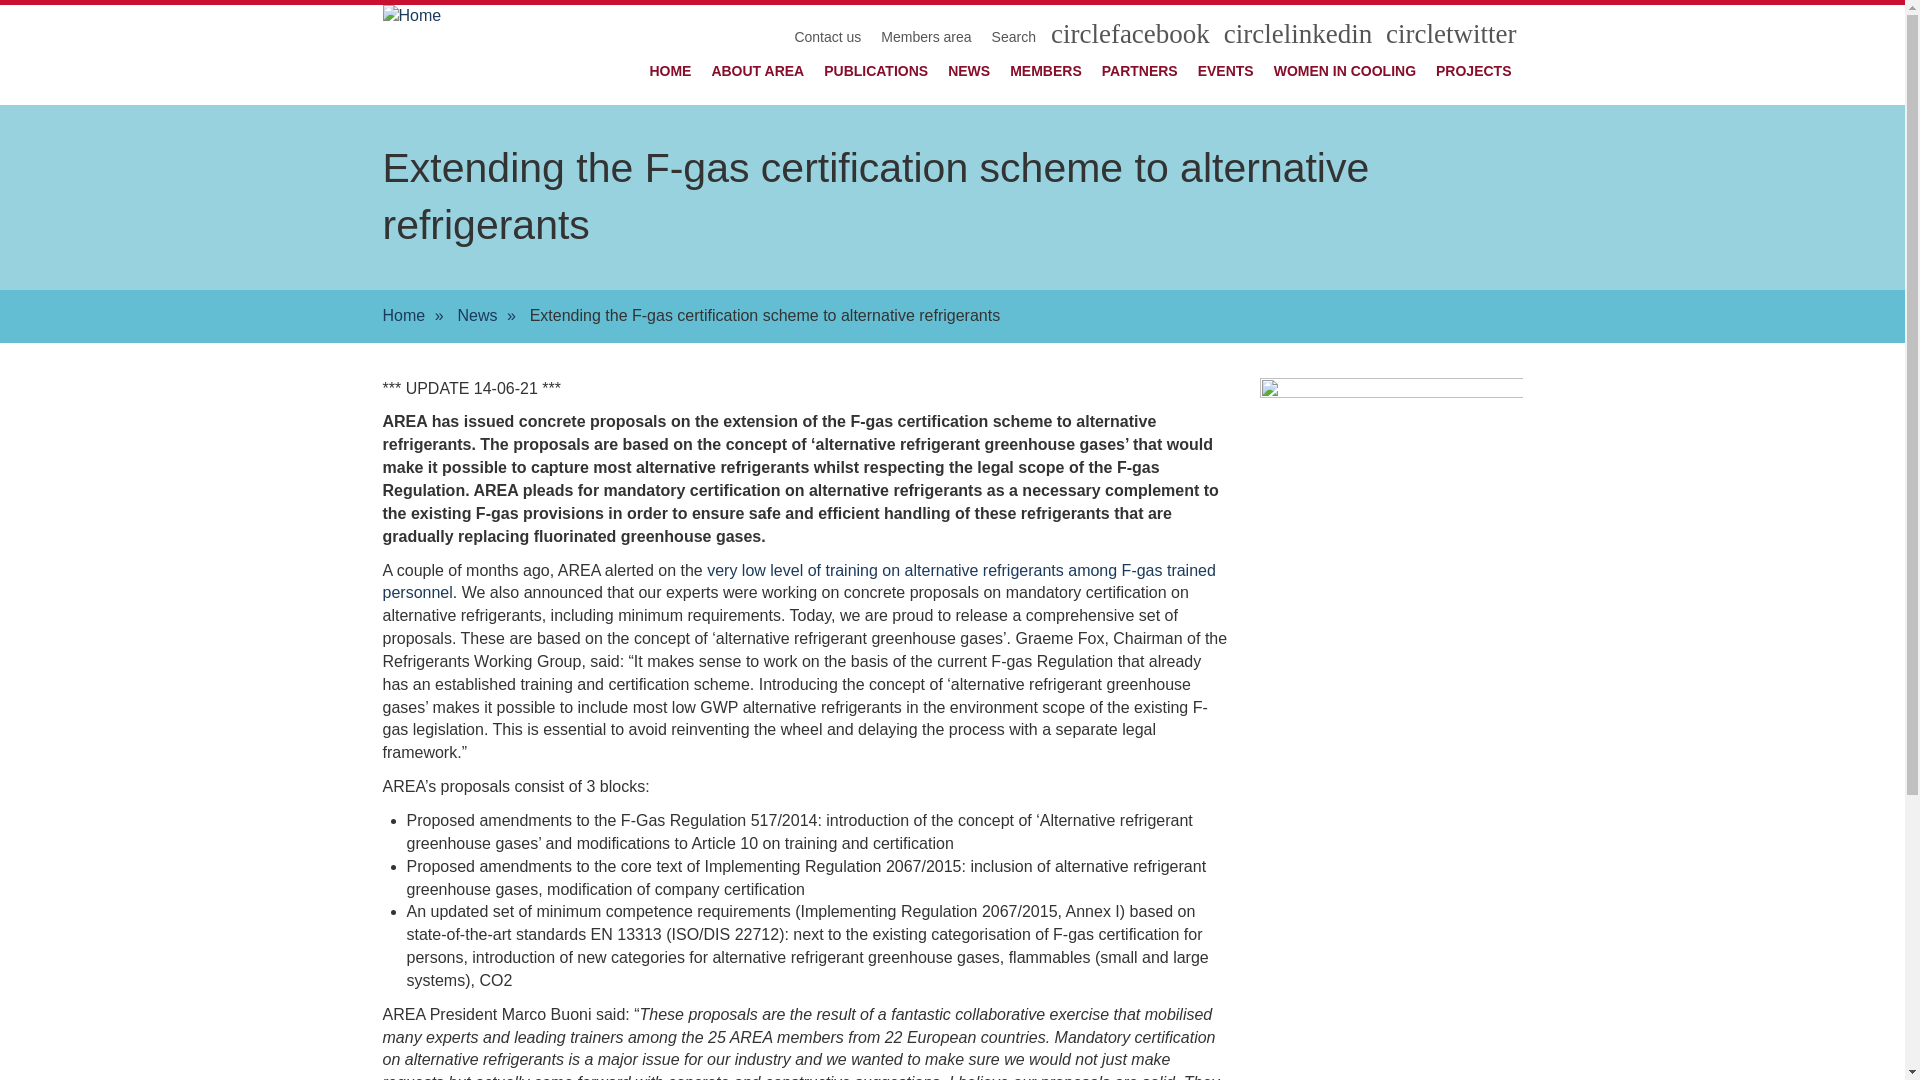  Describe the element at coordinates (1345, 71) in the screenshot. I see `WOMEN IN COOLING` at that location.